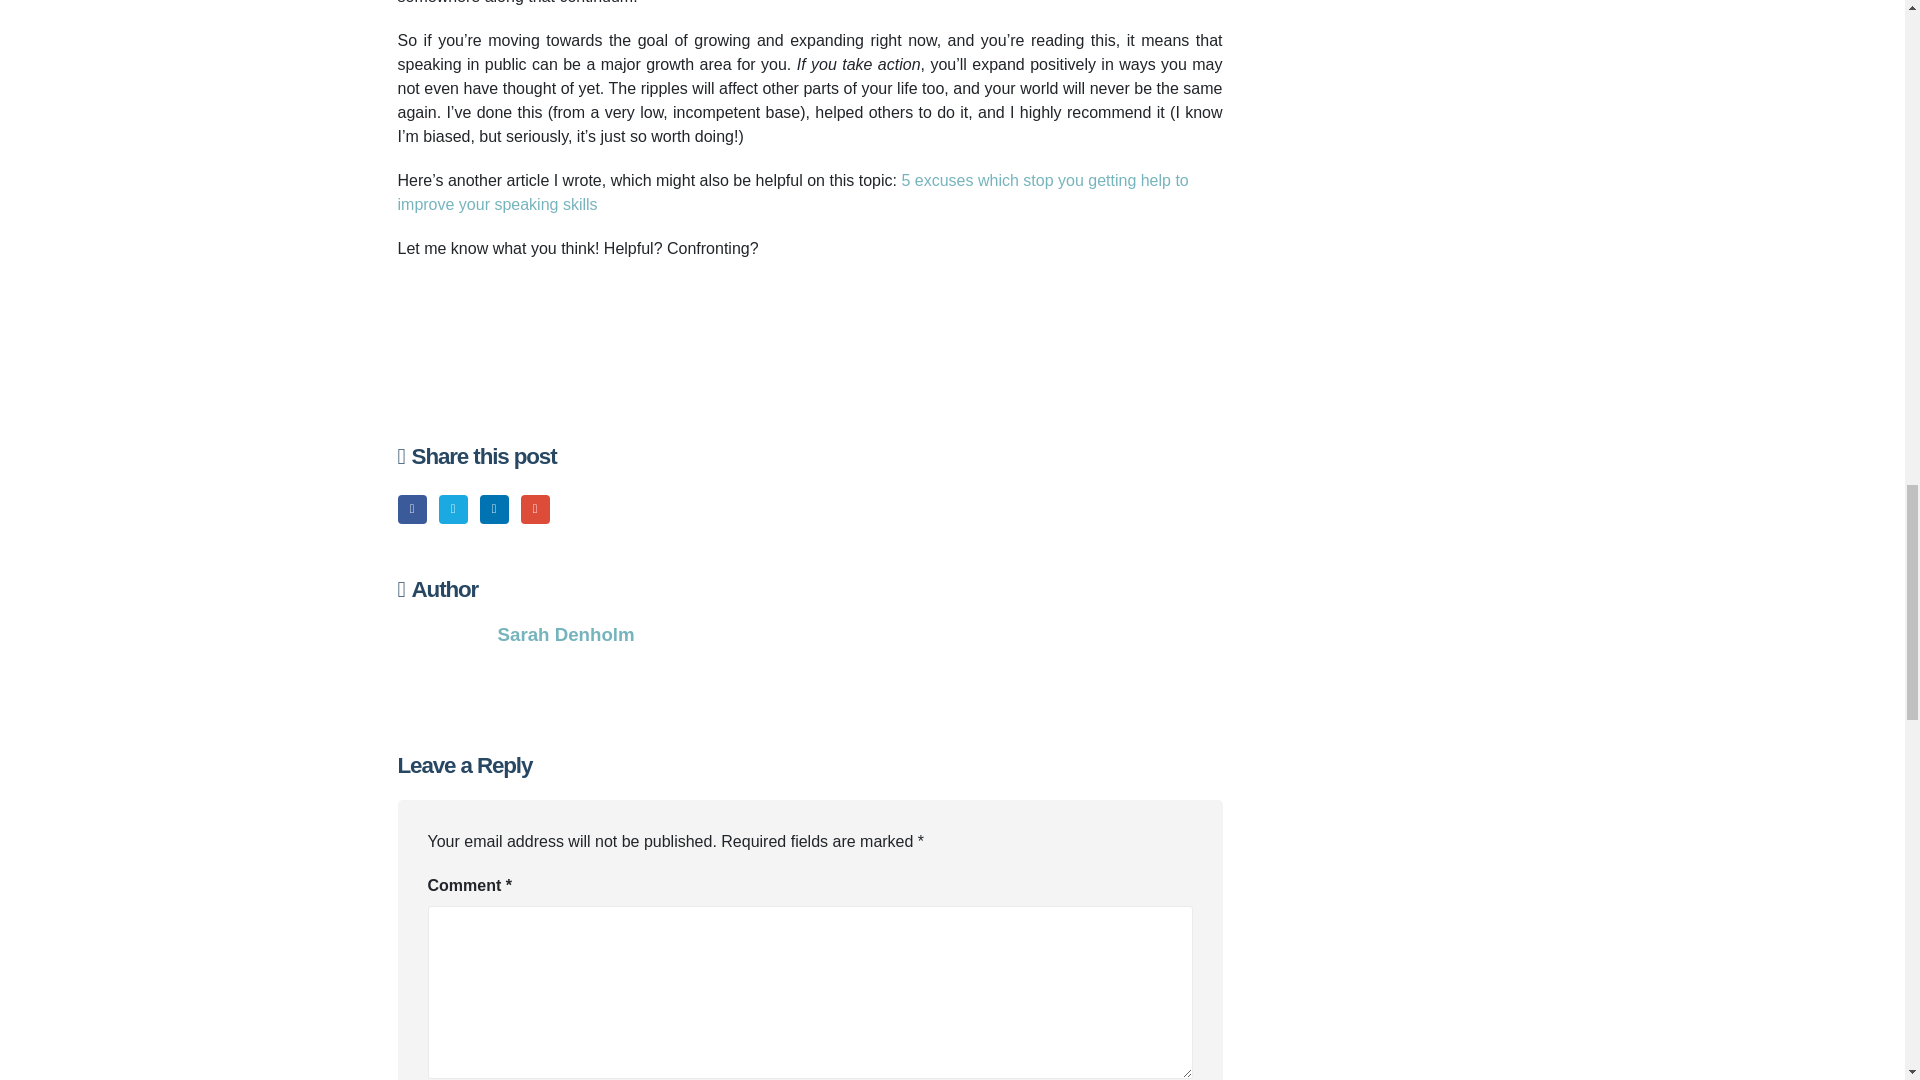  What do you see at coordinates (534, 508) in the screenshot?
I see `Email` at bounding box center [534, 508].